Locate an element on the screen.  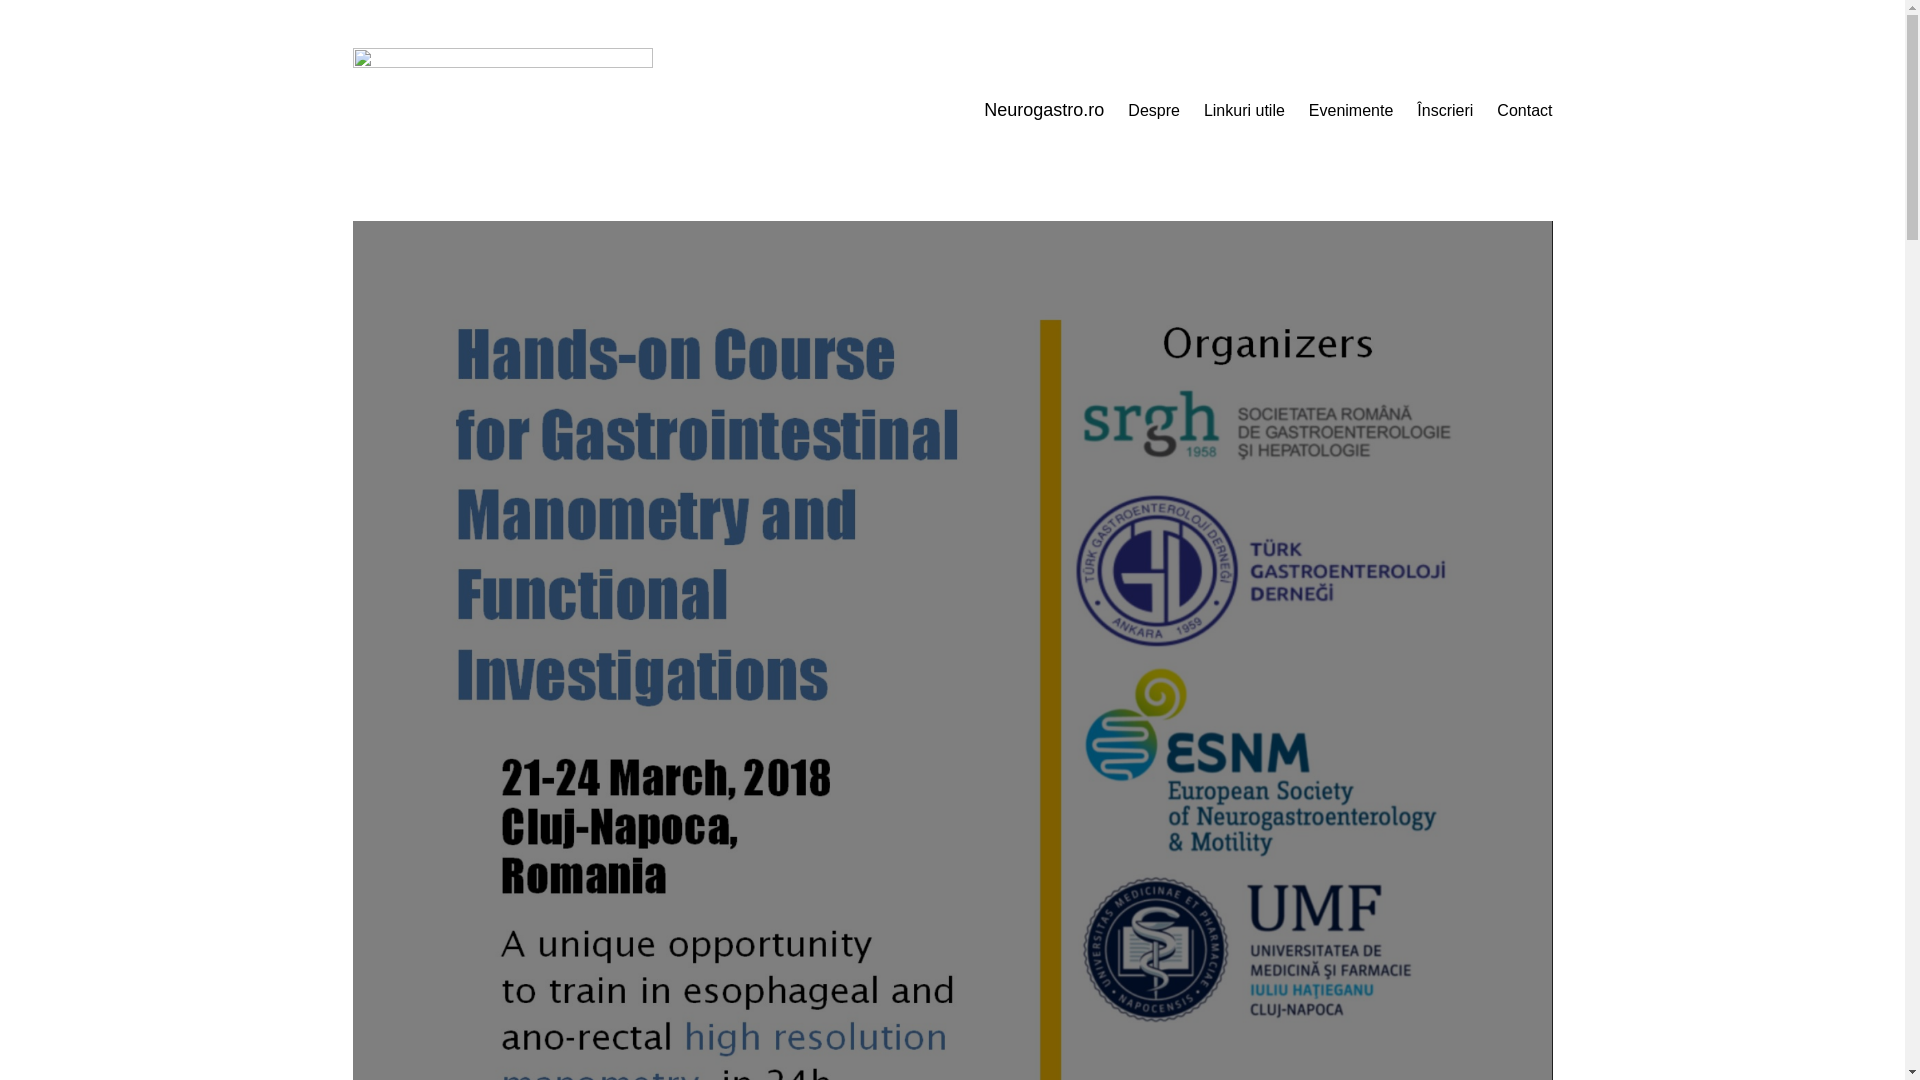
Linkuri utile is located at coordinates (1244, 111).